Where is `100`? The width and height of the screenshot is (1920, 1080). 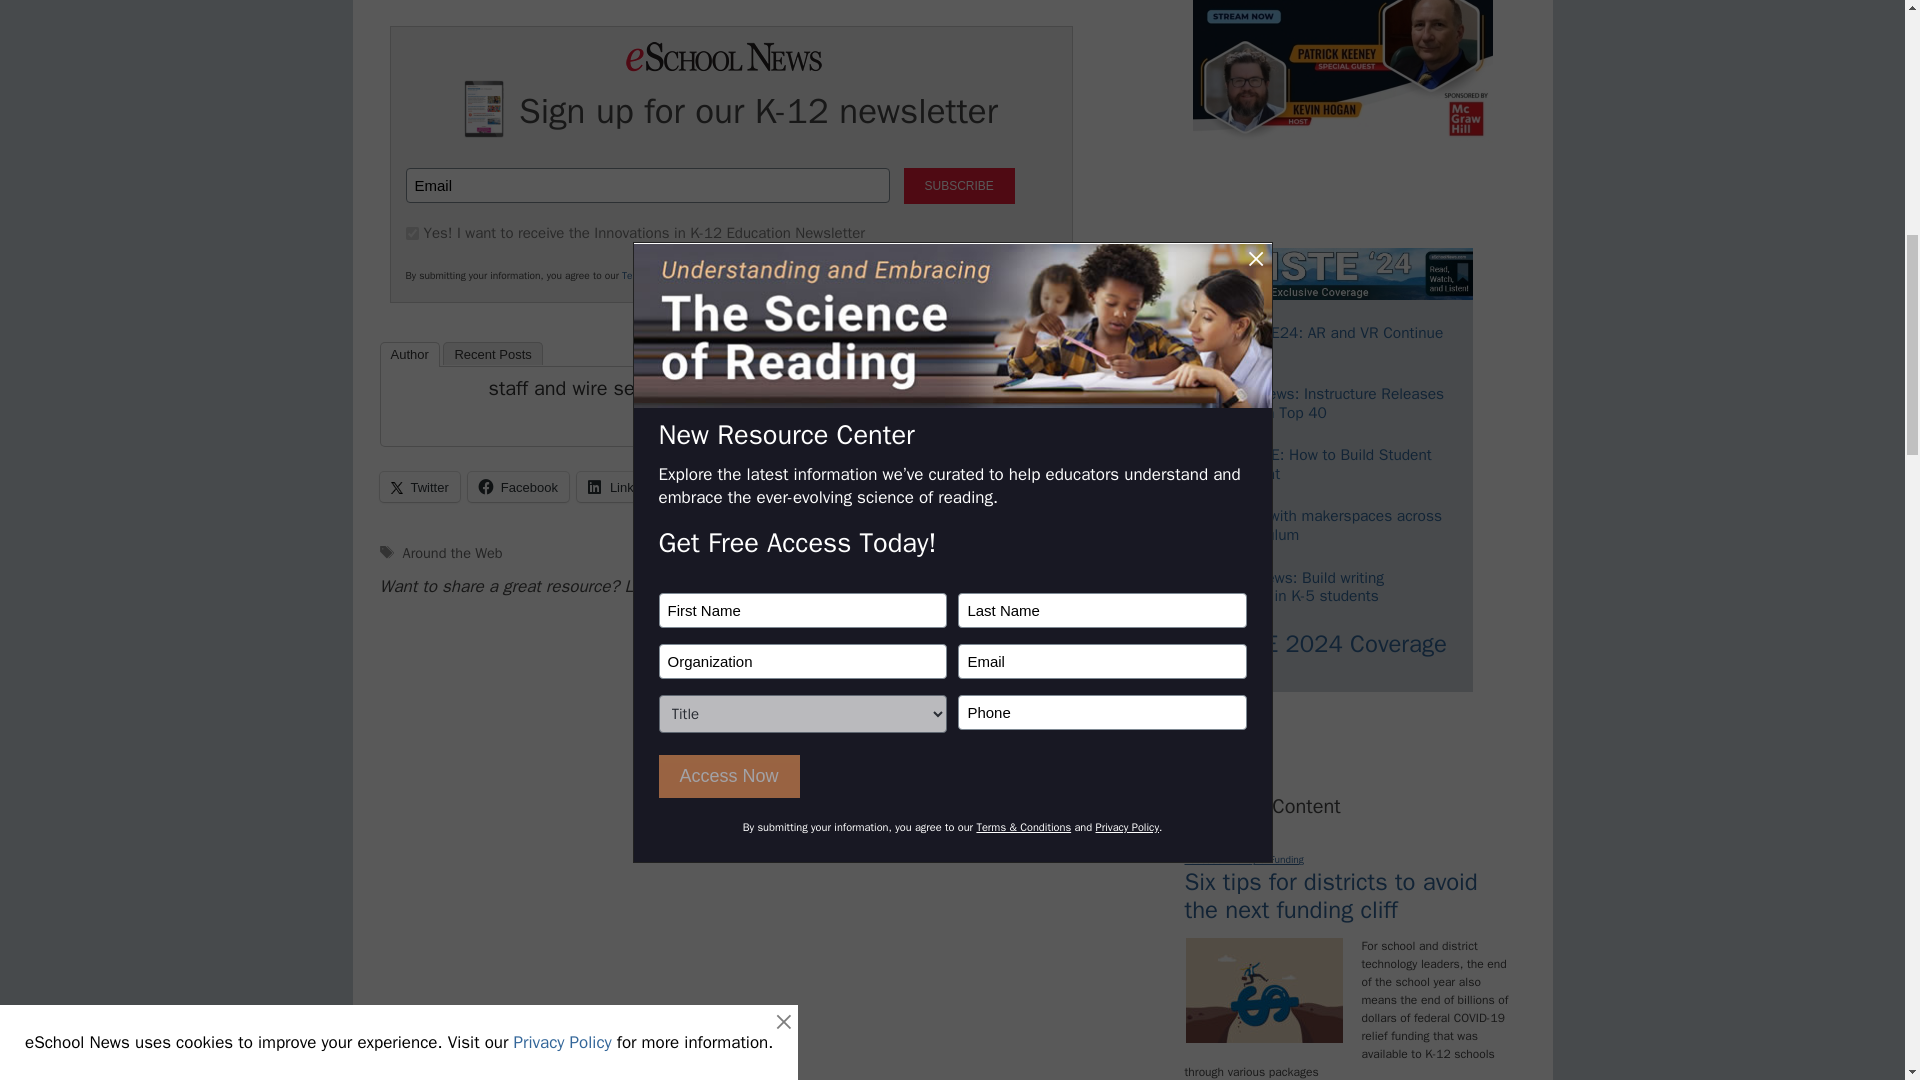
100 is located at coordinates (412, 232).